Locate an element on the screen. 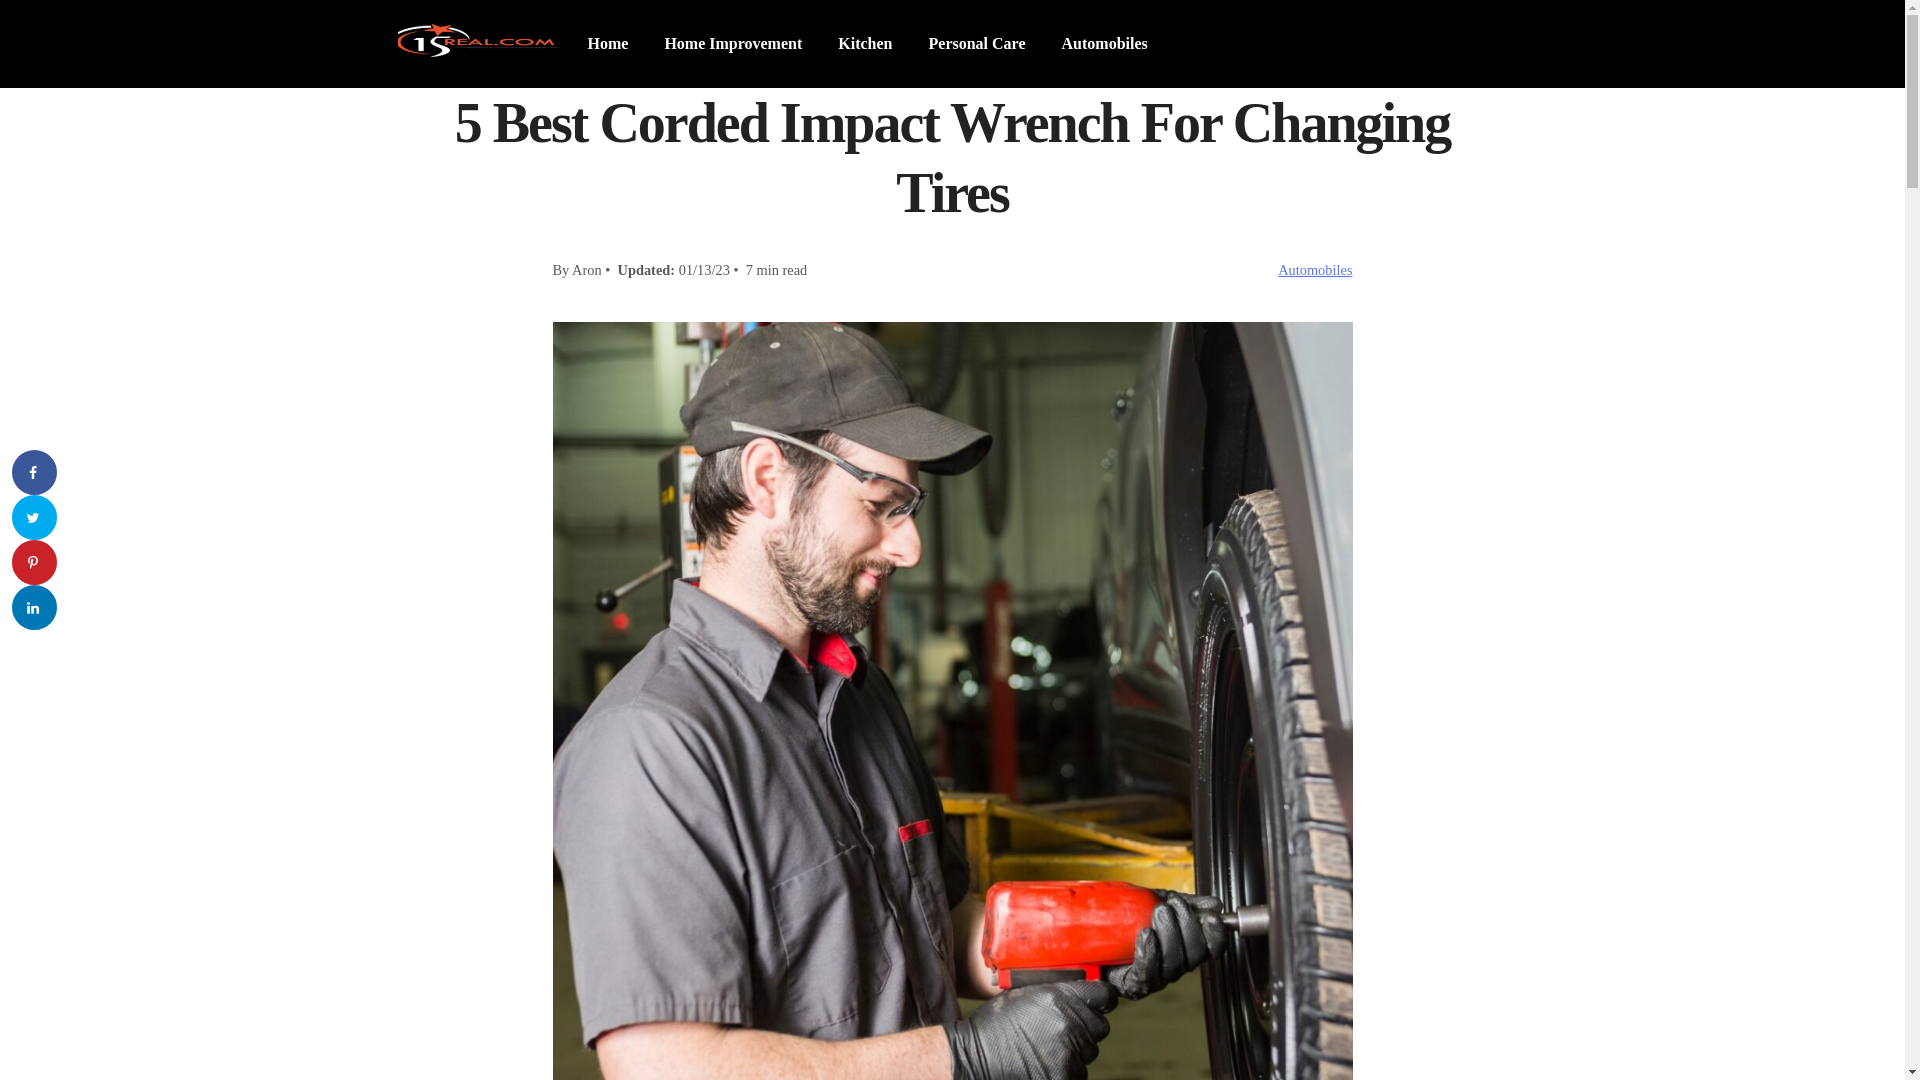 This screenshot has height=1080, width=1920. Share on Twitter is located at coordinates (34, 518).